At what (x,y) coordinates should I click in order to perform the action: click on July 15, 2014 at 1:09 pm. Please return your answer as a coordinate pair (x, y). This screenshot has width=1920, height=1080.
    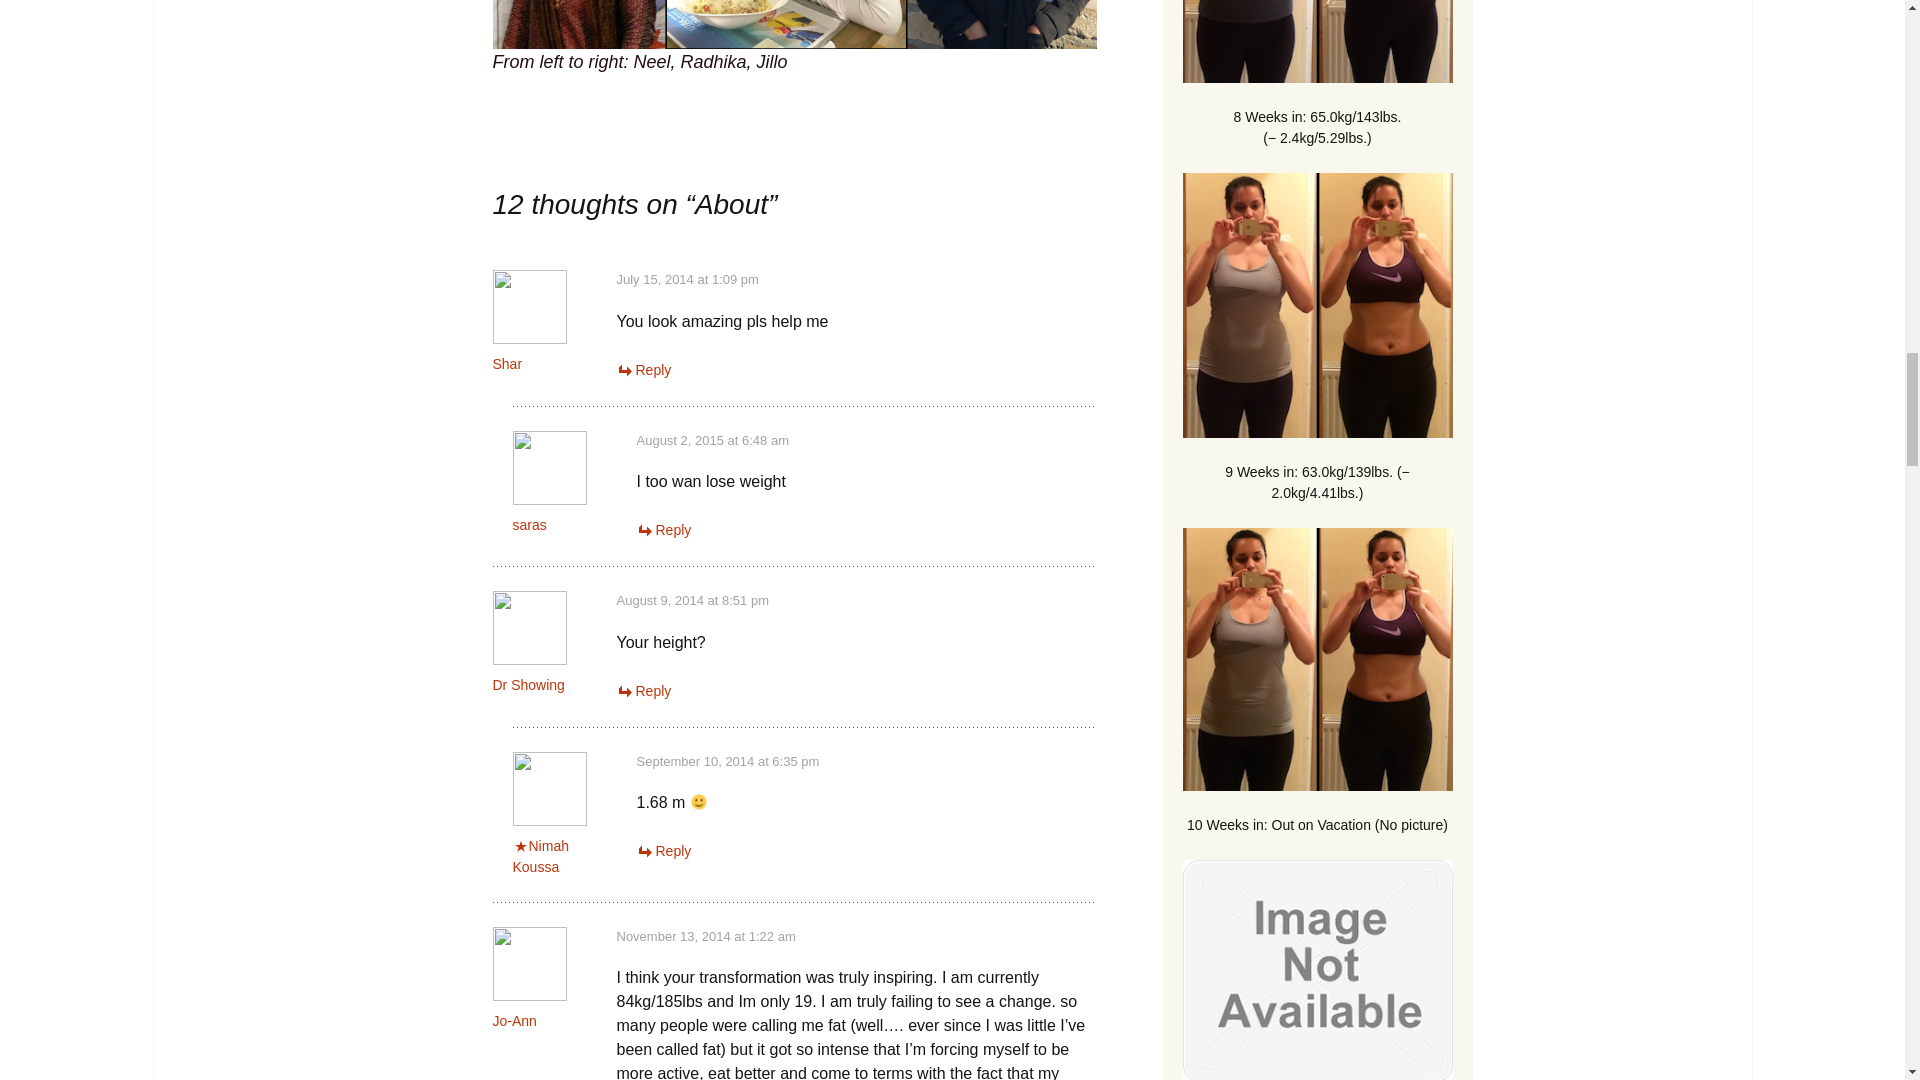
    Looking at the image, I should click on (687, 280).